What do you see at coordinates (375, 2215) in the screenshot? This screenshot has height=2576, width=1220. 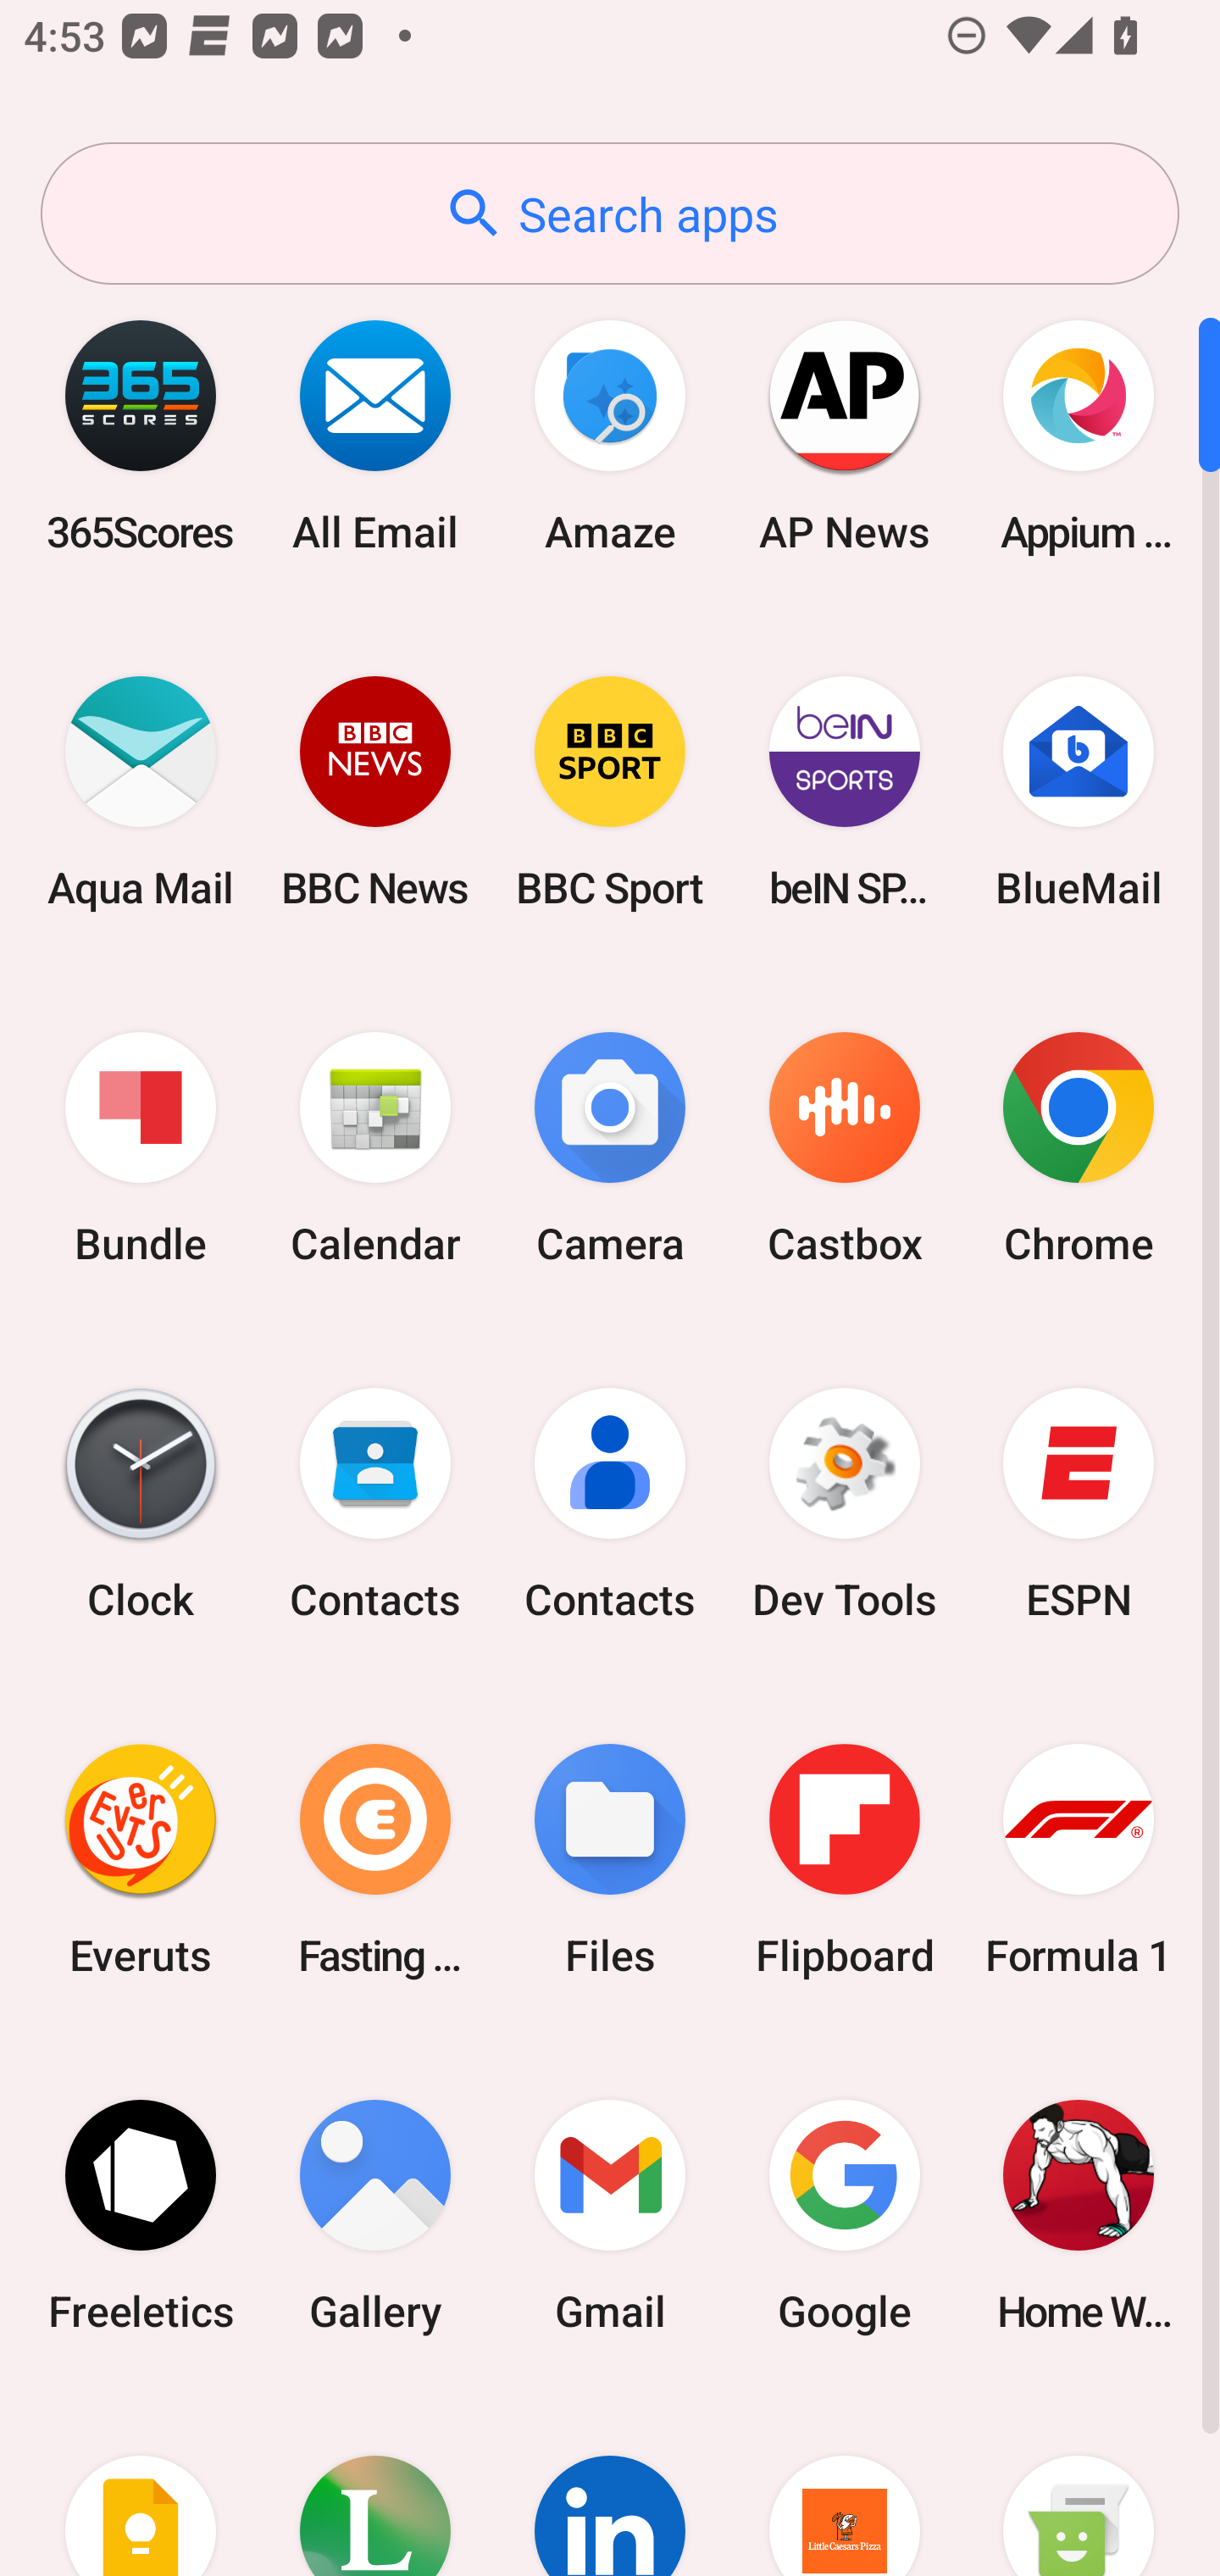 I see `Gallery` at bounding box center [375, 2215].